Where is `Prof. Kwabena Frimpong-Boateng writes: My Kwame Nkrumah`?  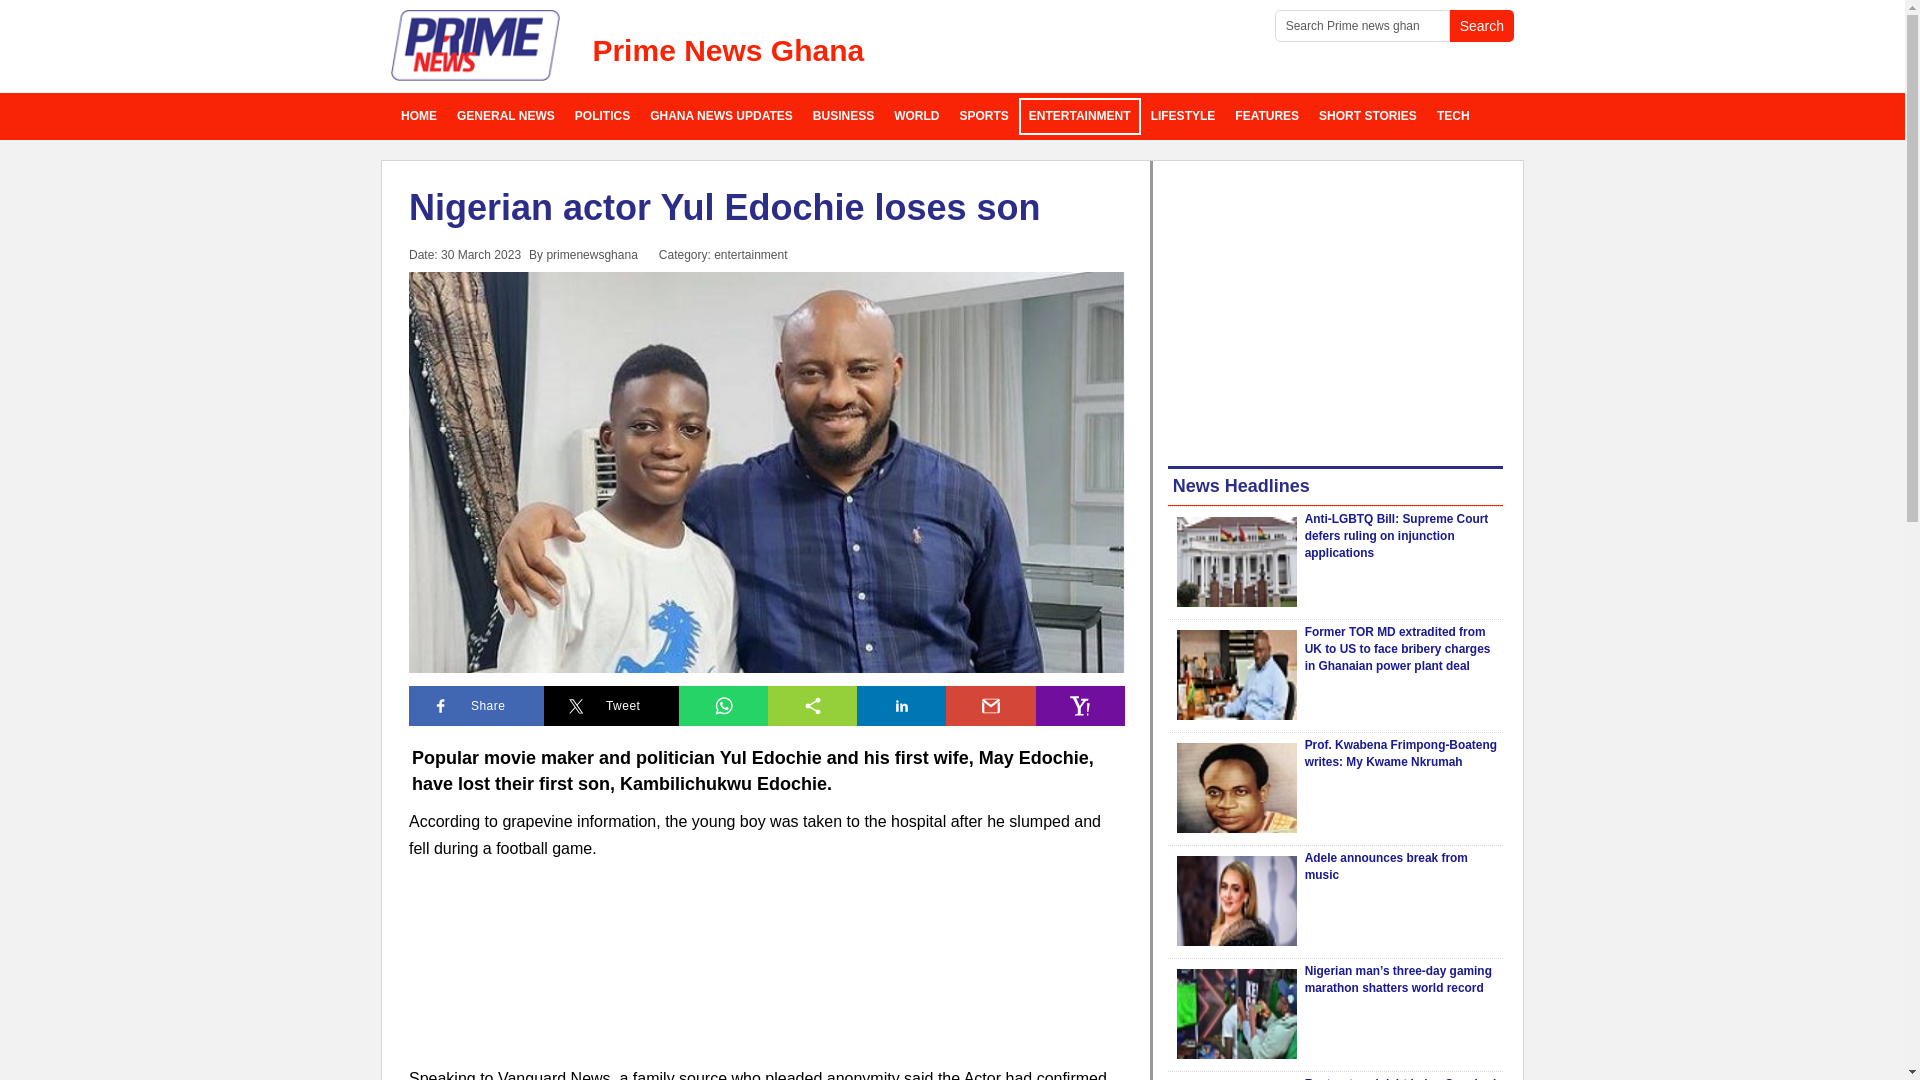
Prof. Kwabena Frimpong-Boateng writes: My Kwame Nkrumah is located at coordinates (1236, 788).